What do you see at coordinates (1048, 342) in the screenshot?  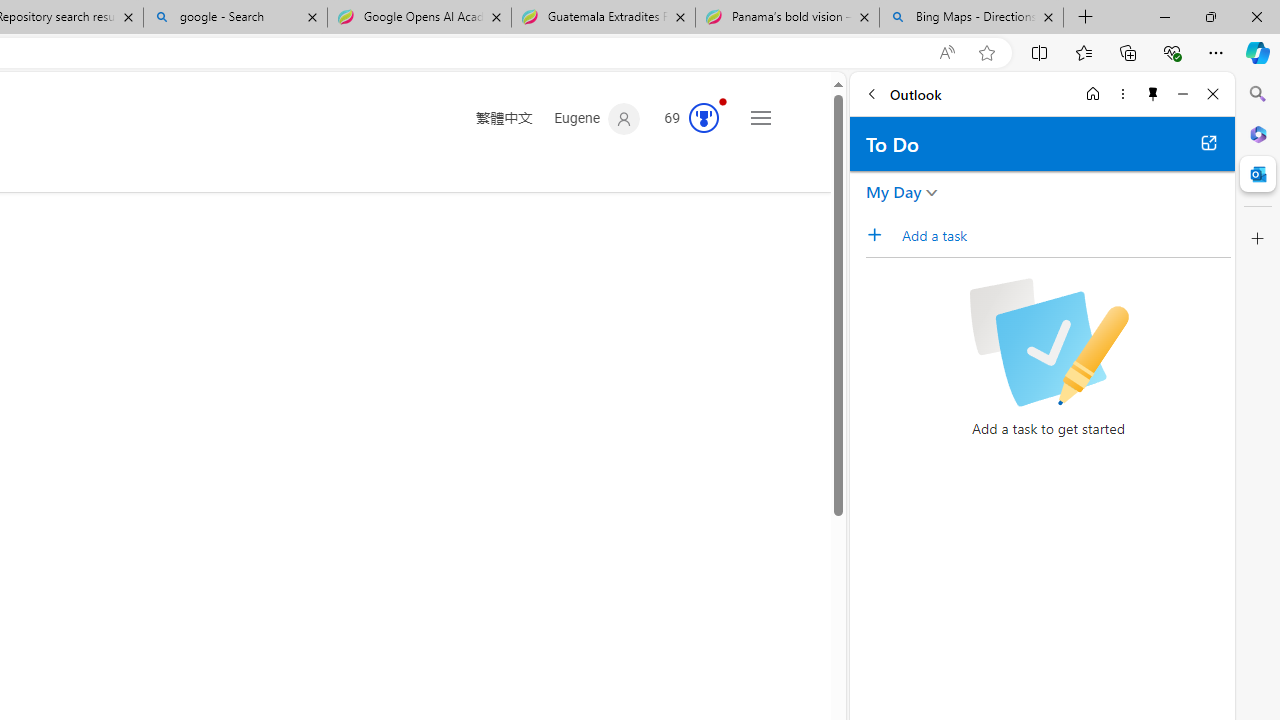 I see `Checkbox with a pencil` at bounding box center [1048, 342].